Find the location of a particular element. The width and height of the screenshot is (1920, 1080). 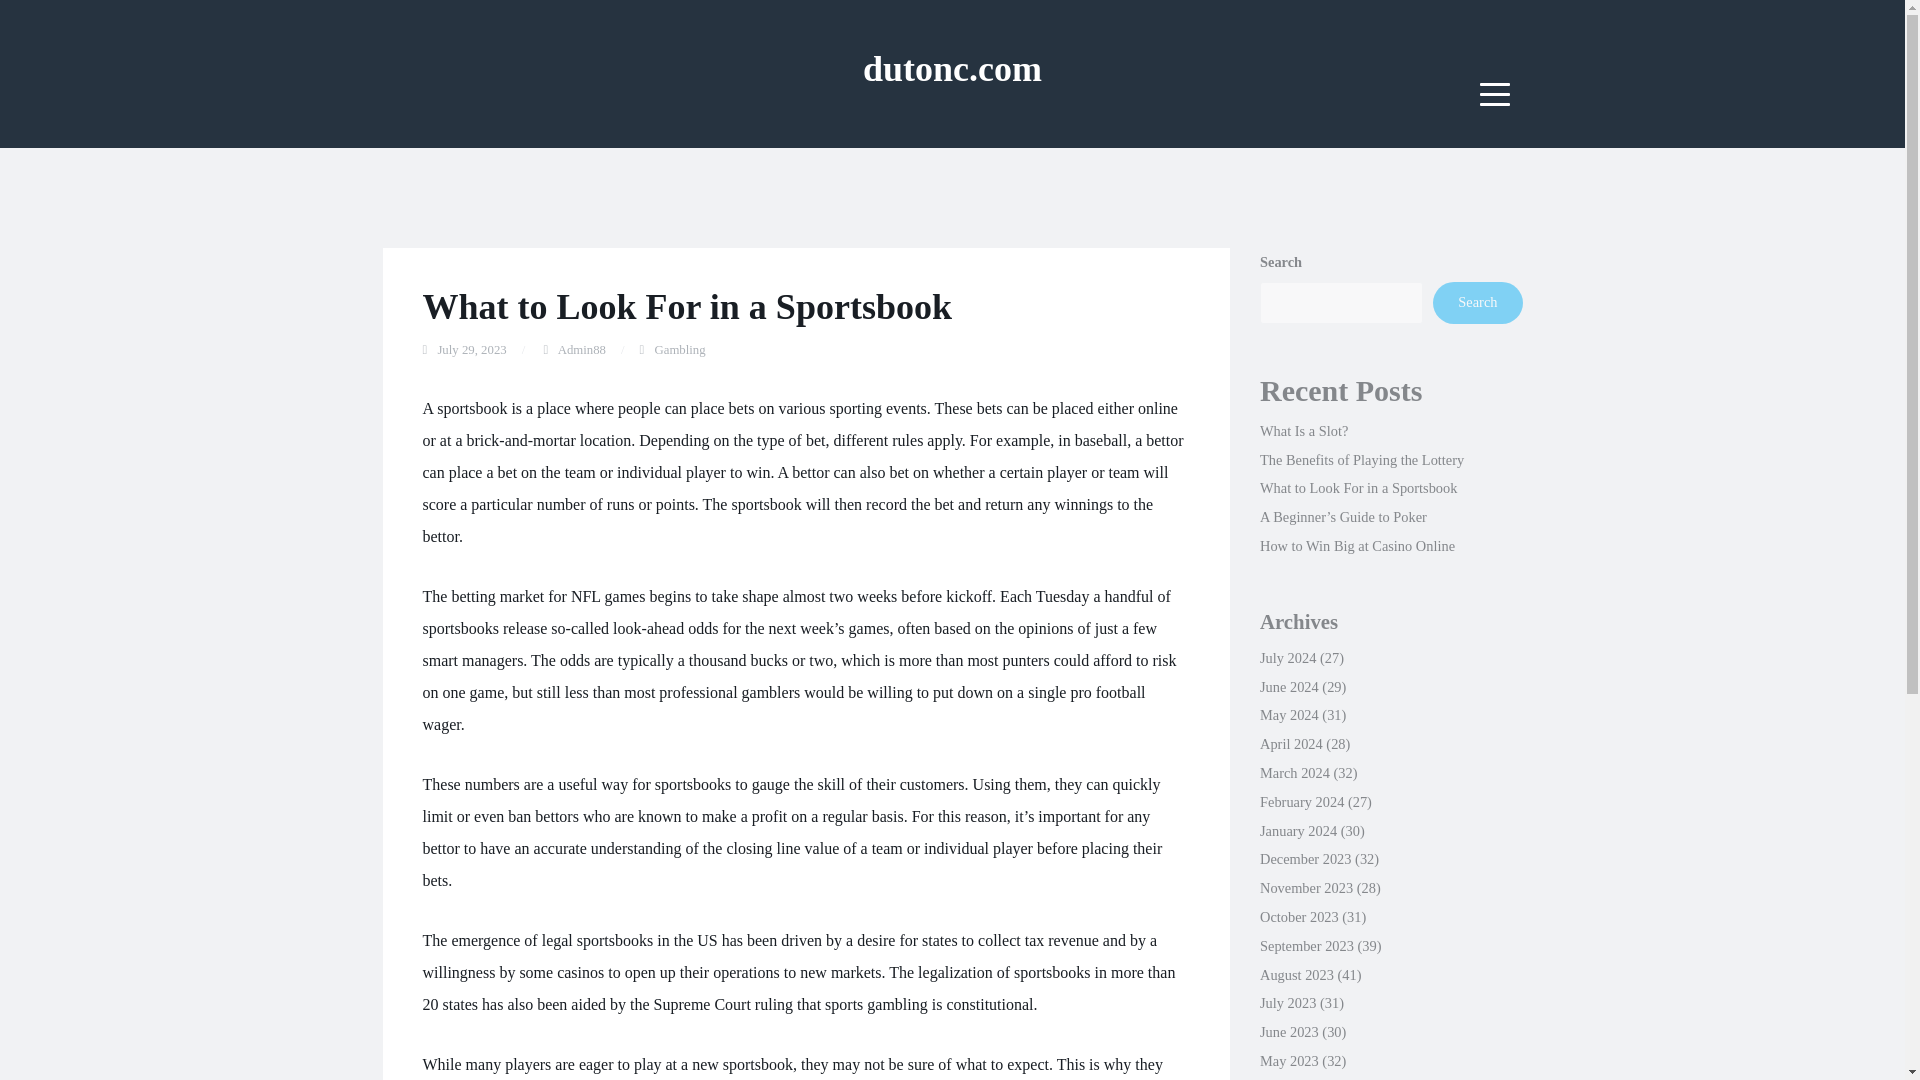

March 2024 is located at coordinates (1294, 772).